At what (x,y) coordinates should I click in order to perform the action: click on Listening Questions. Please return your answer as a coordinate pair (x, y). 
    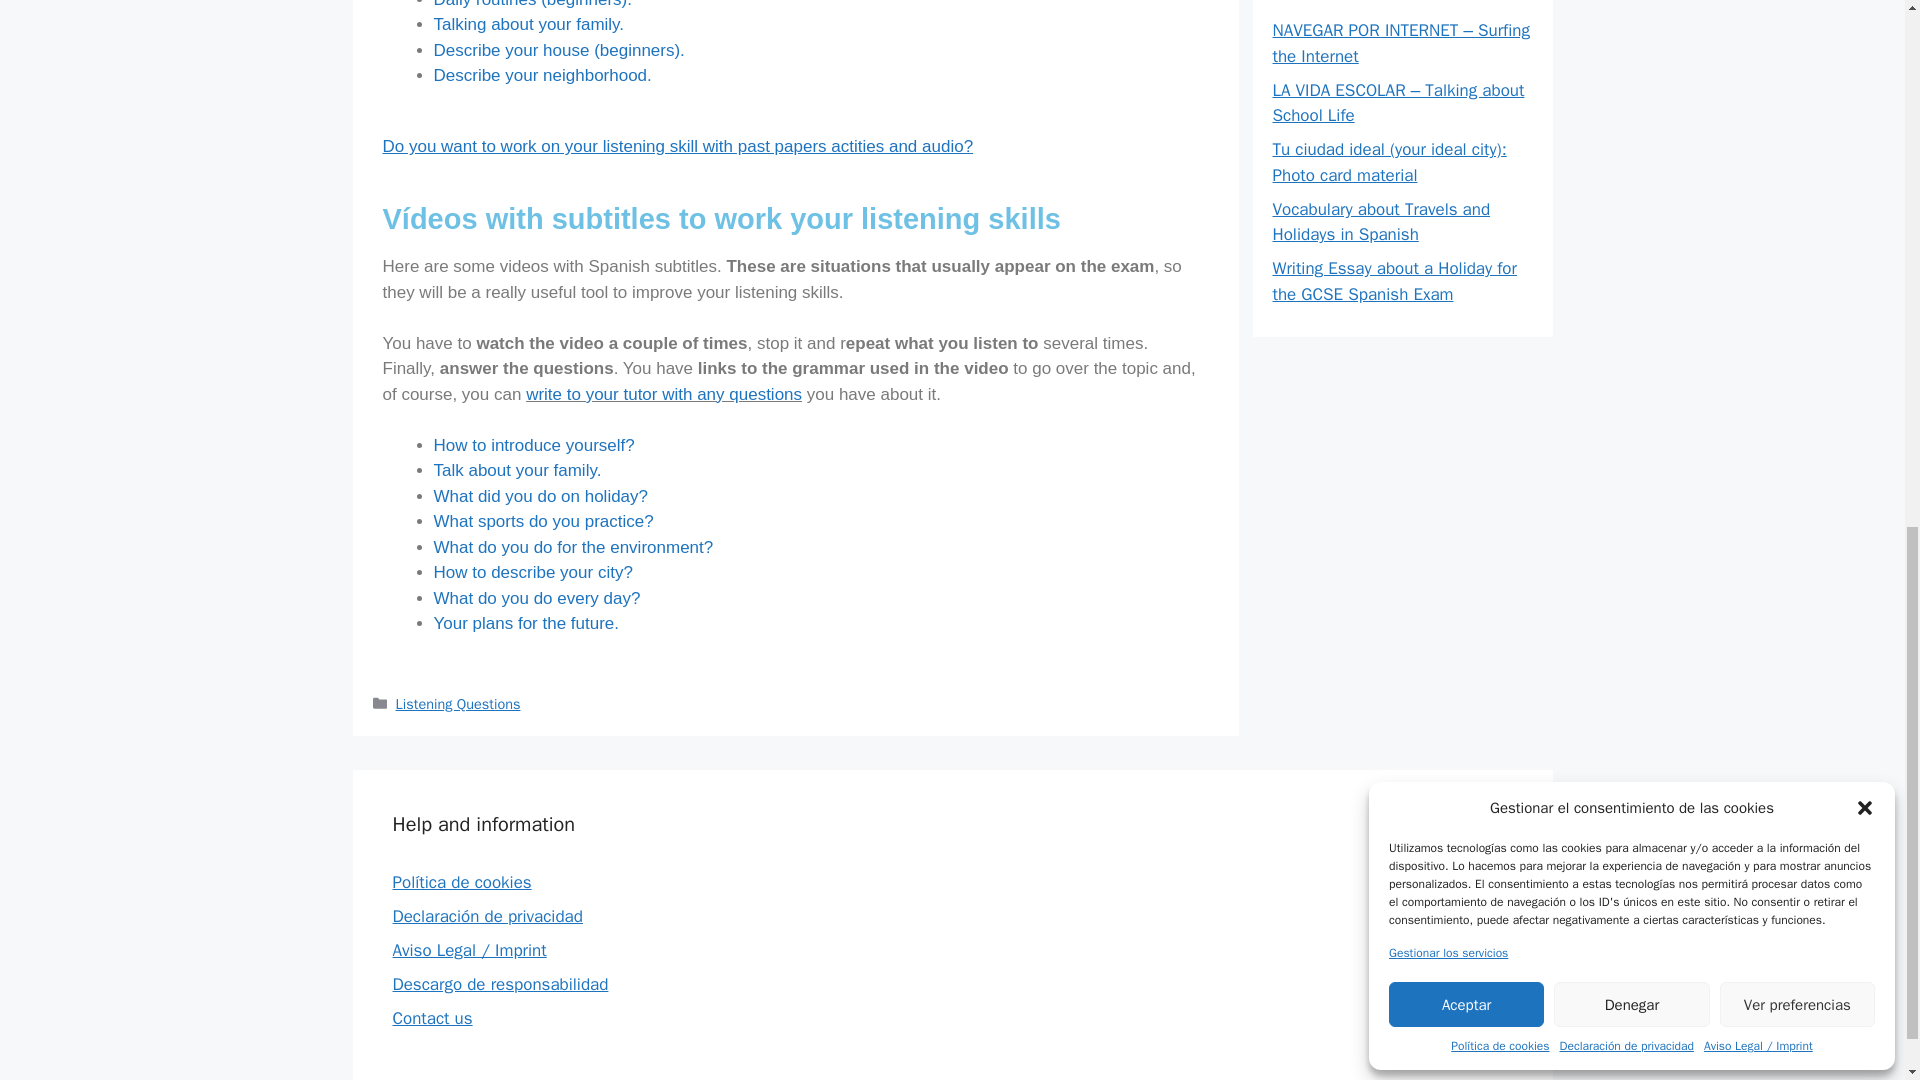
    Looking at the image, I should click on (458, 704).